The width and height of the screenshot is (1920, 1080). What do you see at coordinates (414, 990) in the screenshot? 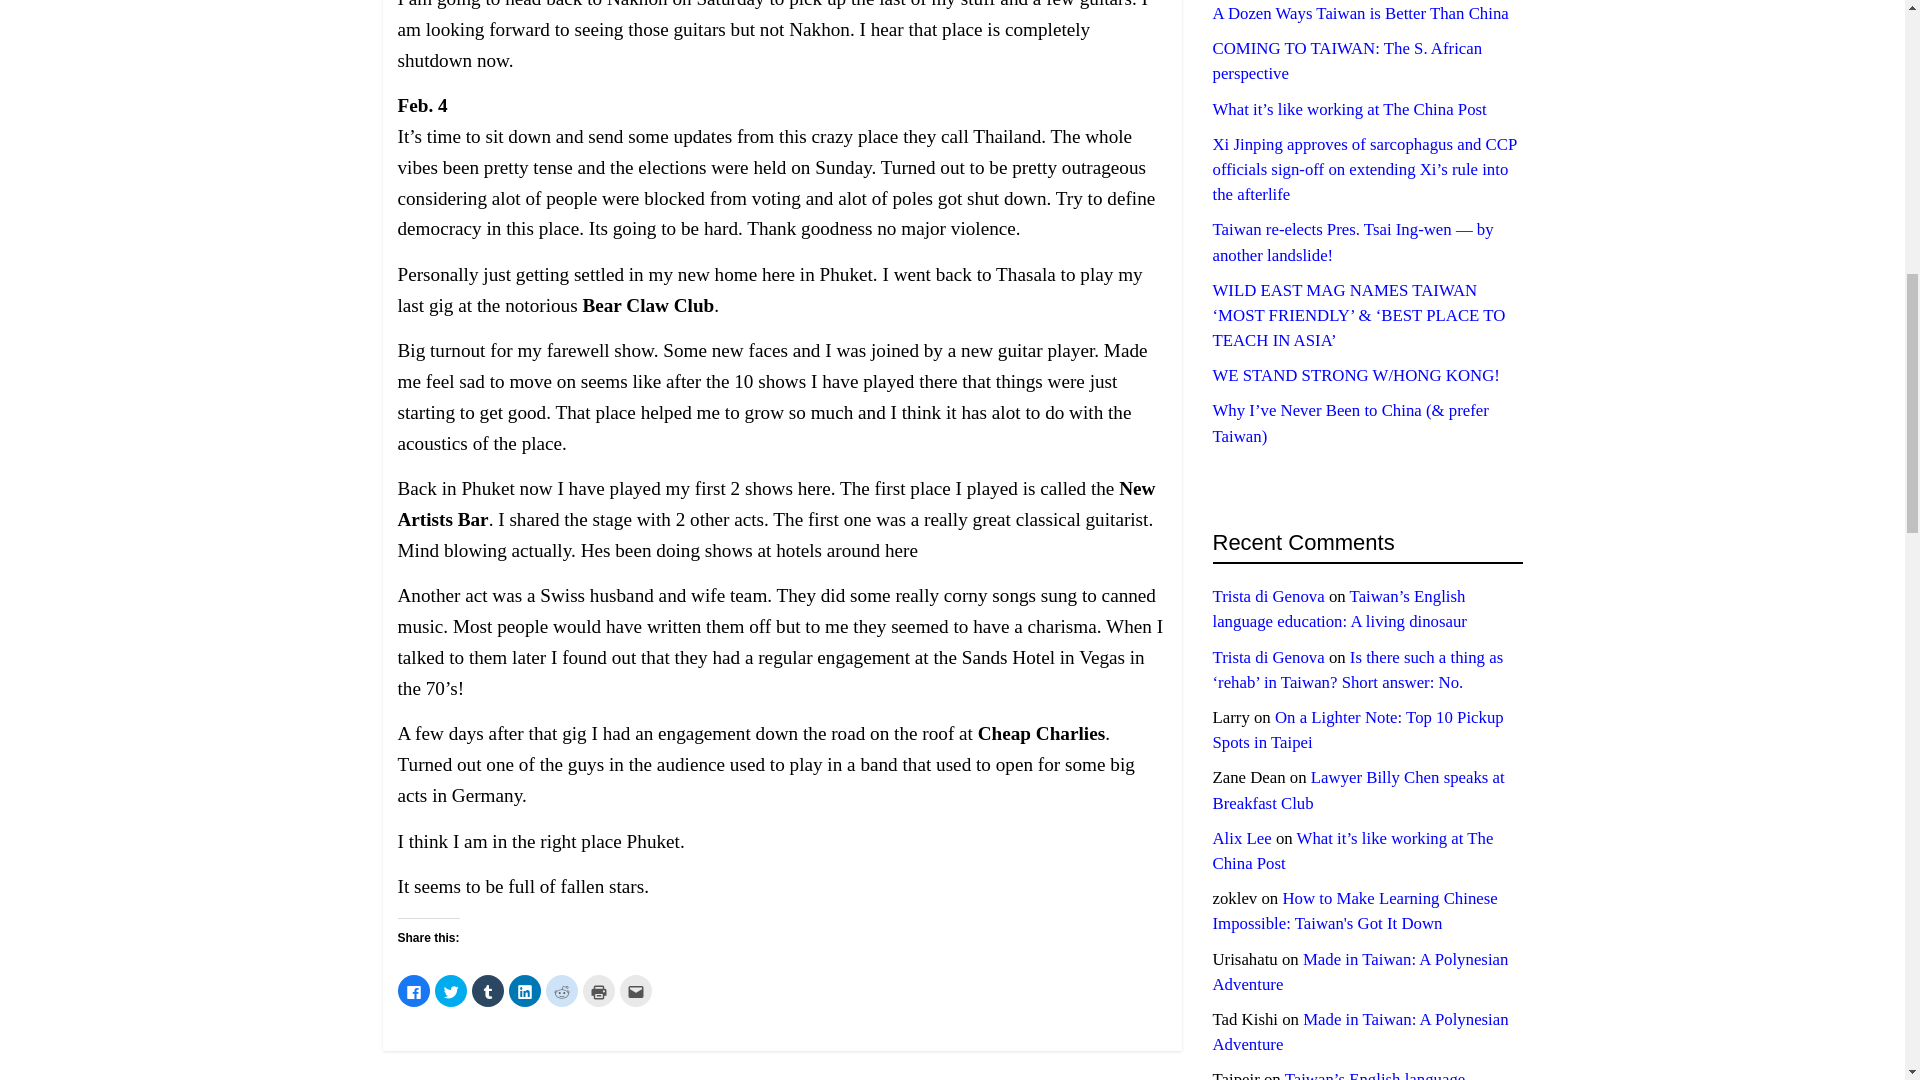
I see `Click to share on Facebook` at bounding box center [414, 990].